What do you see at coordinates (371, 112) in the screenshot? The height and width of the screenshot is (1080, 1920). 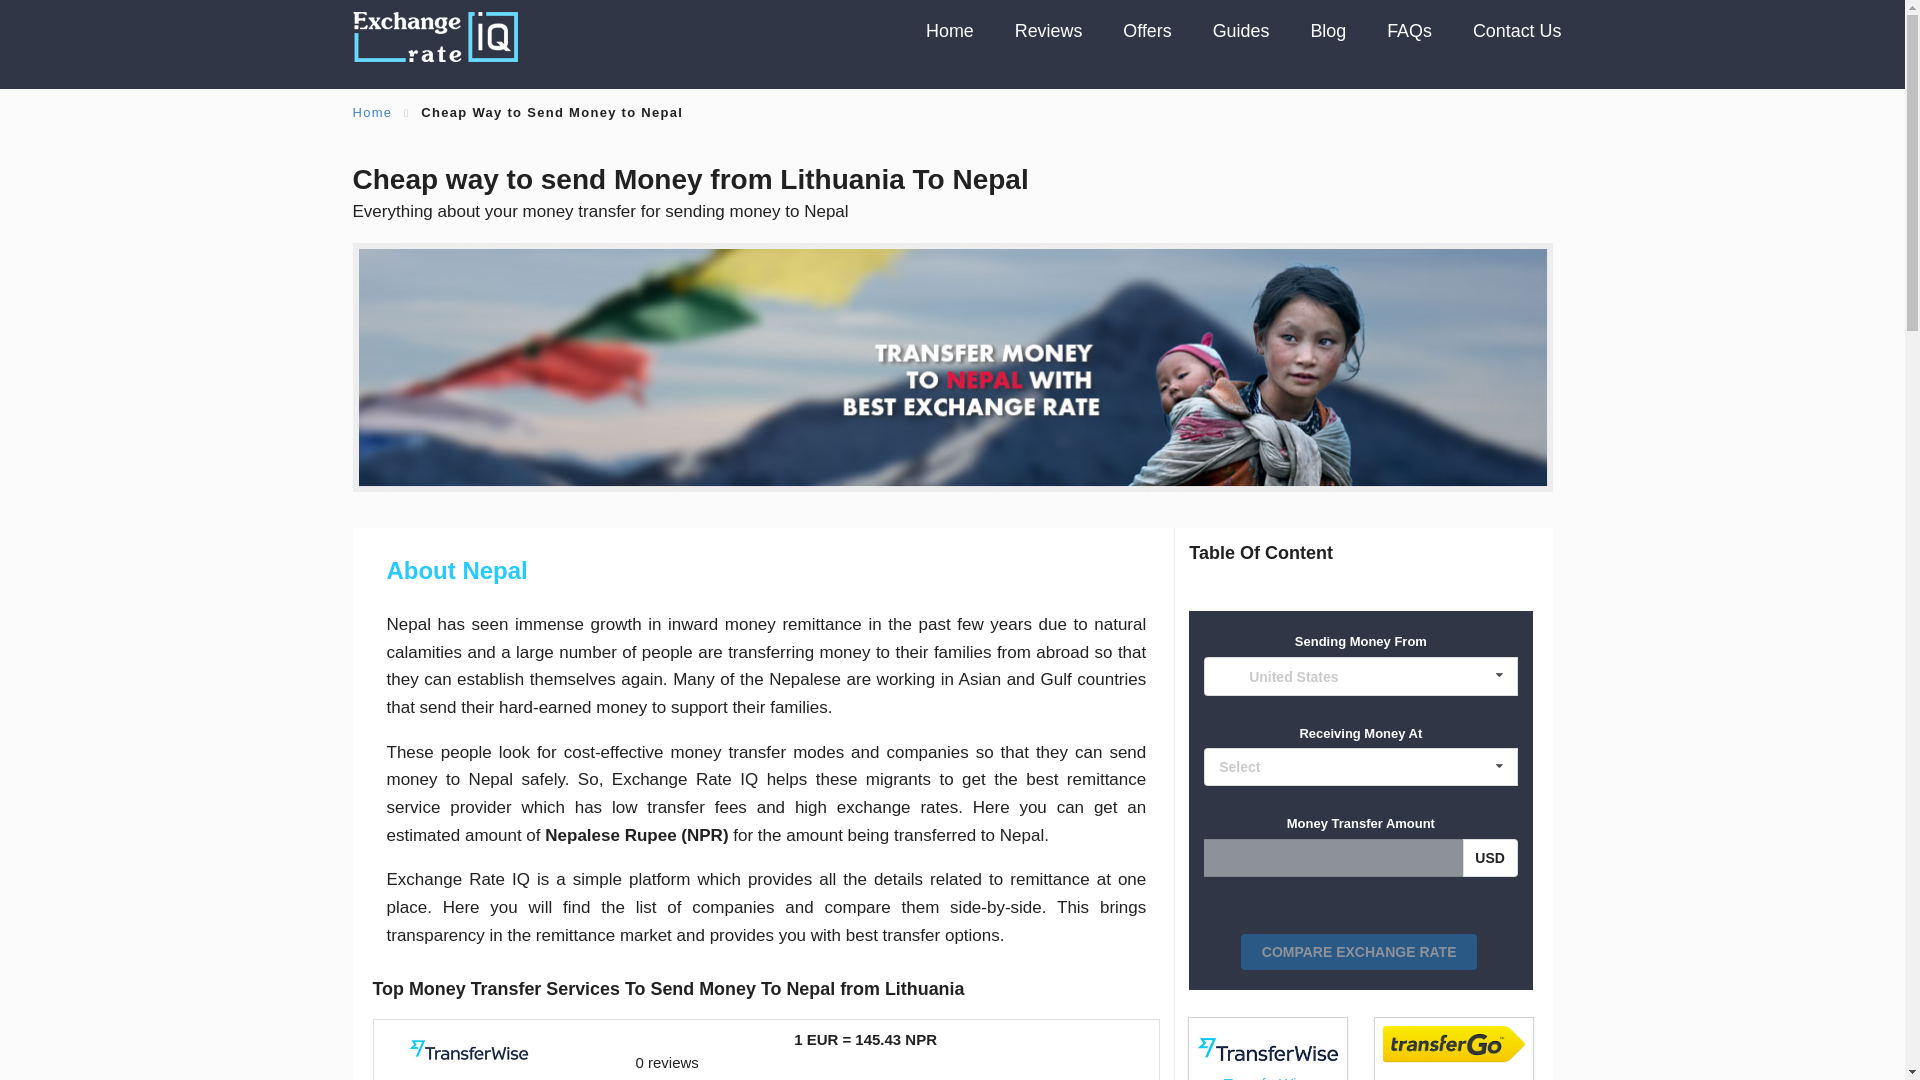 I see `Home` at bounding box center [371, 112].